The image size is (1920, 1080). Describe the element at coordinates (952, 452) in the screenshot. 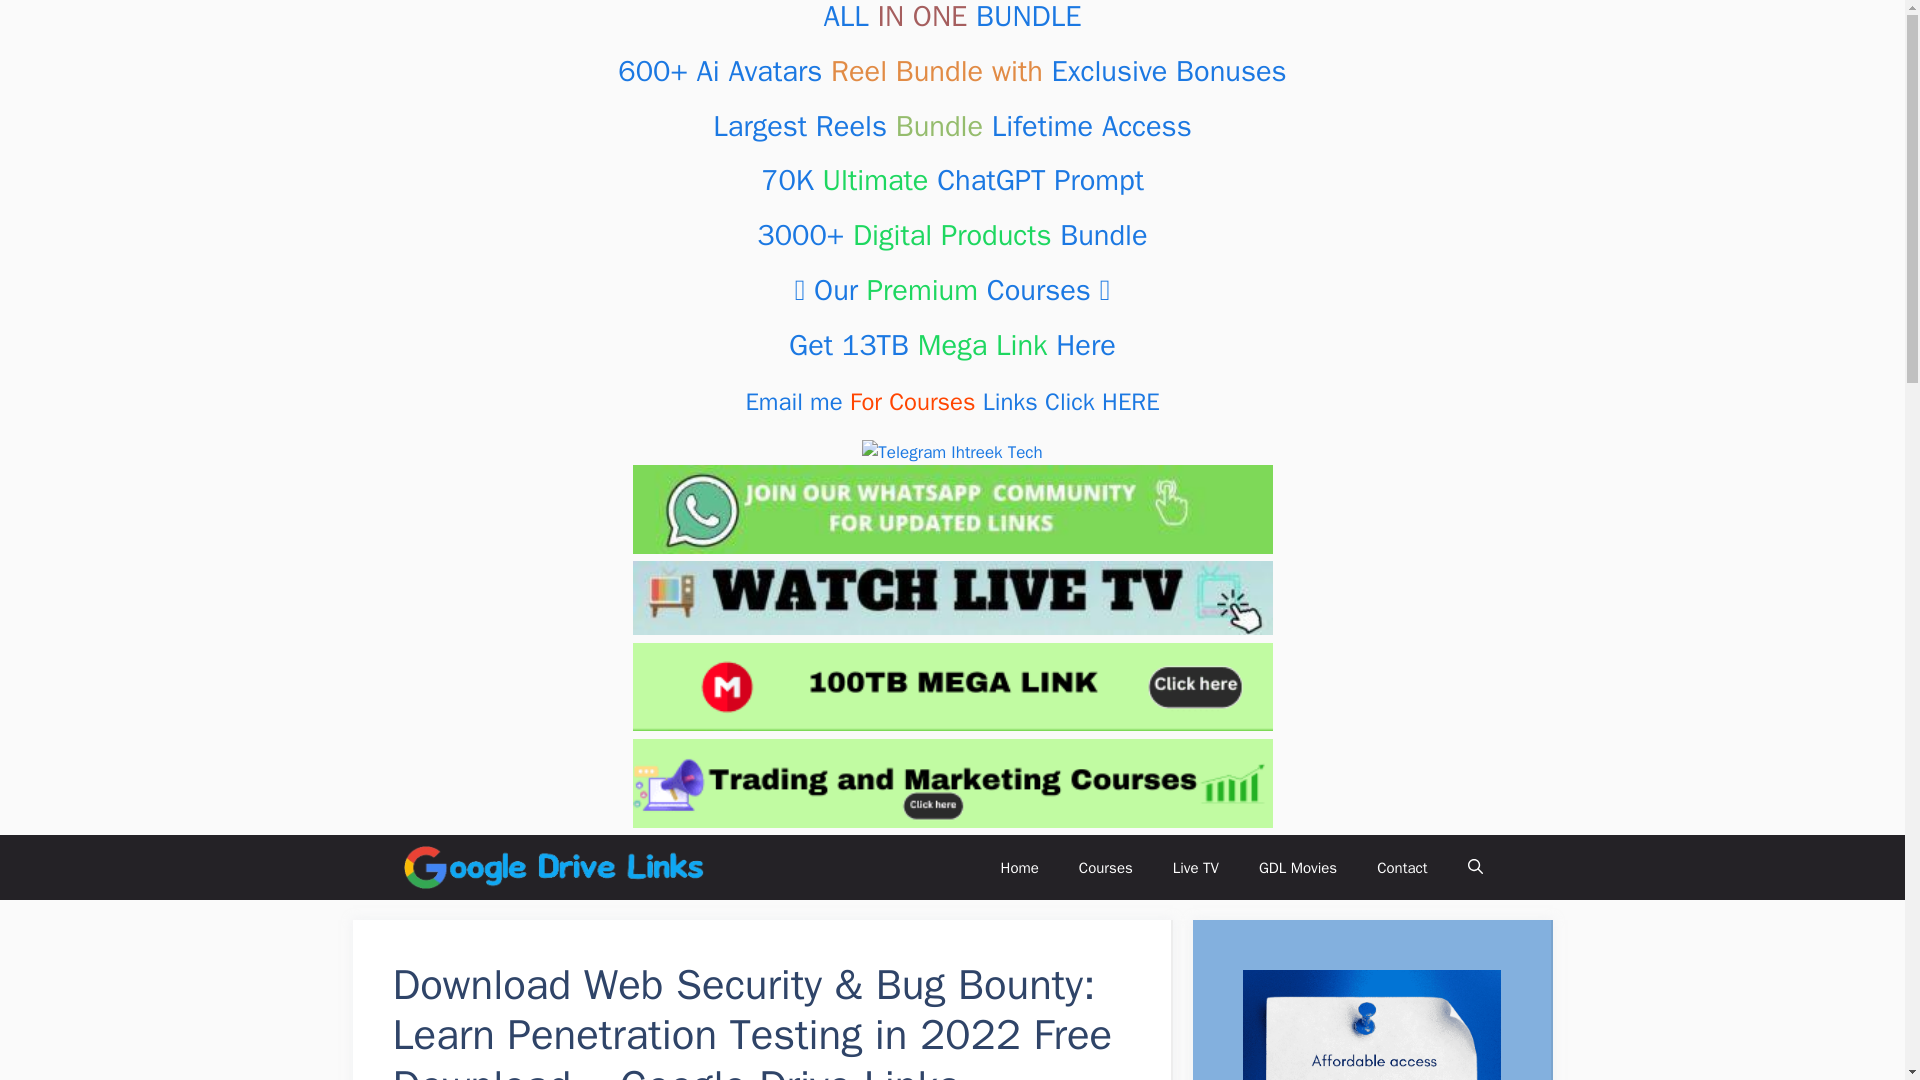

I see `Google Drive Links Telegram Group` at that location.